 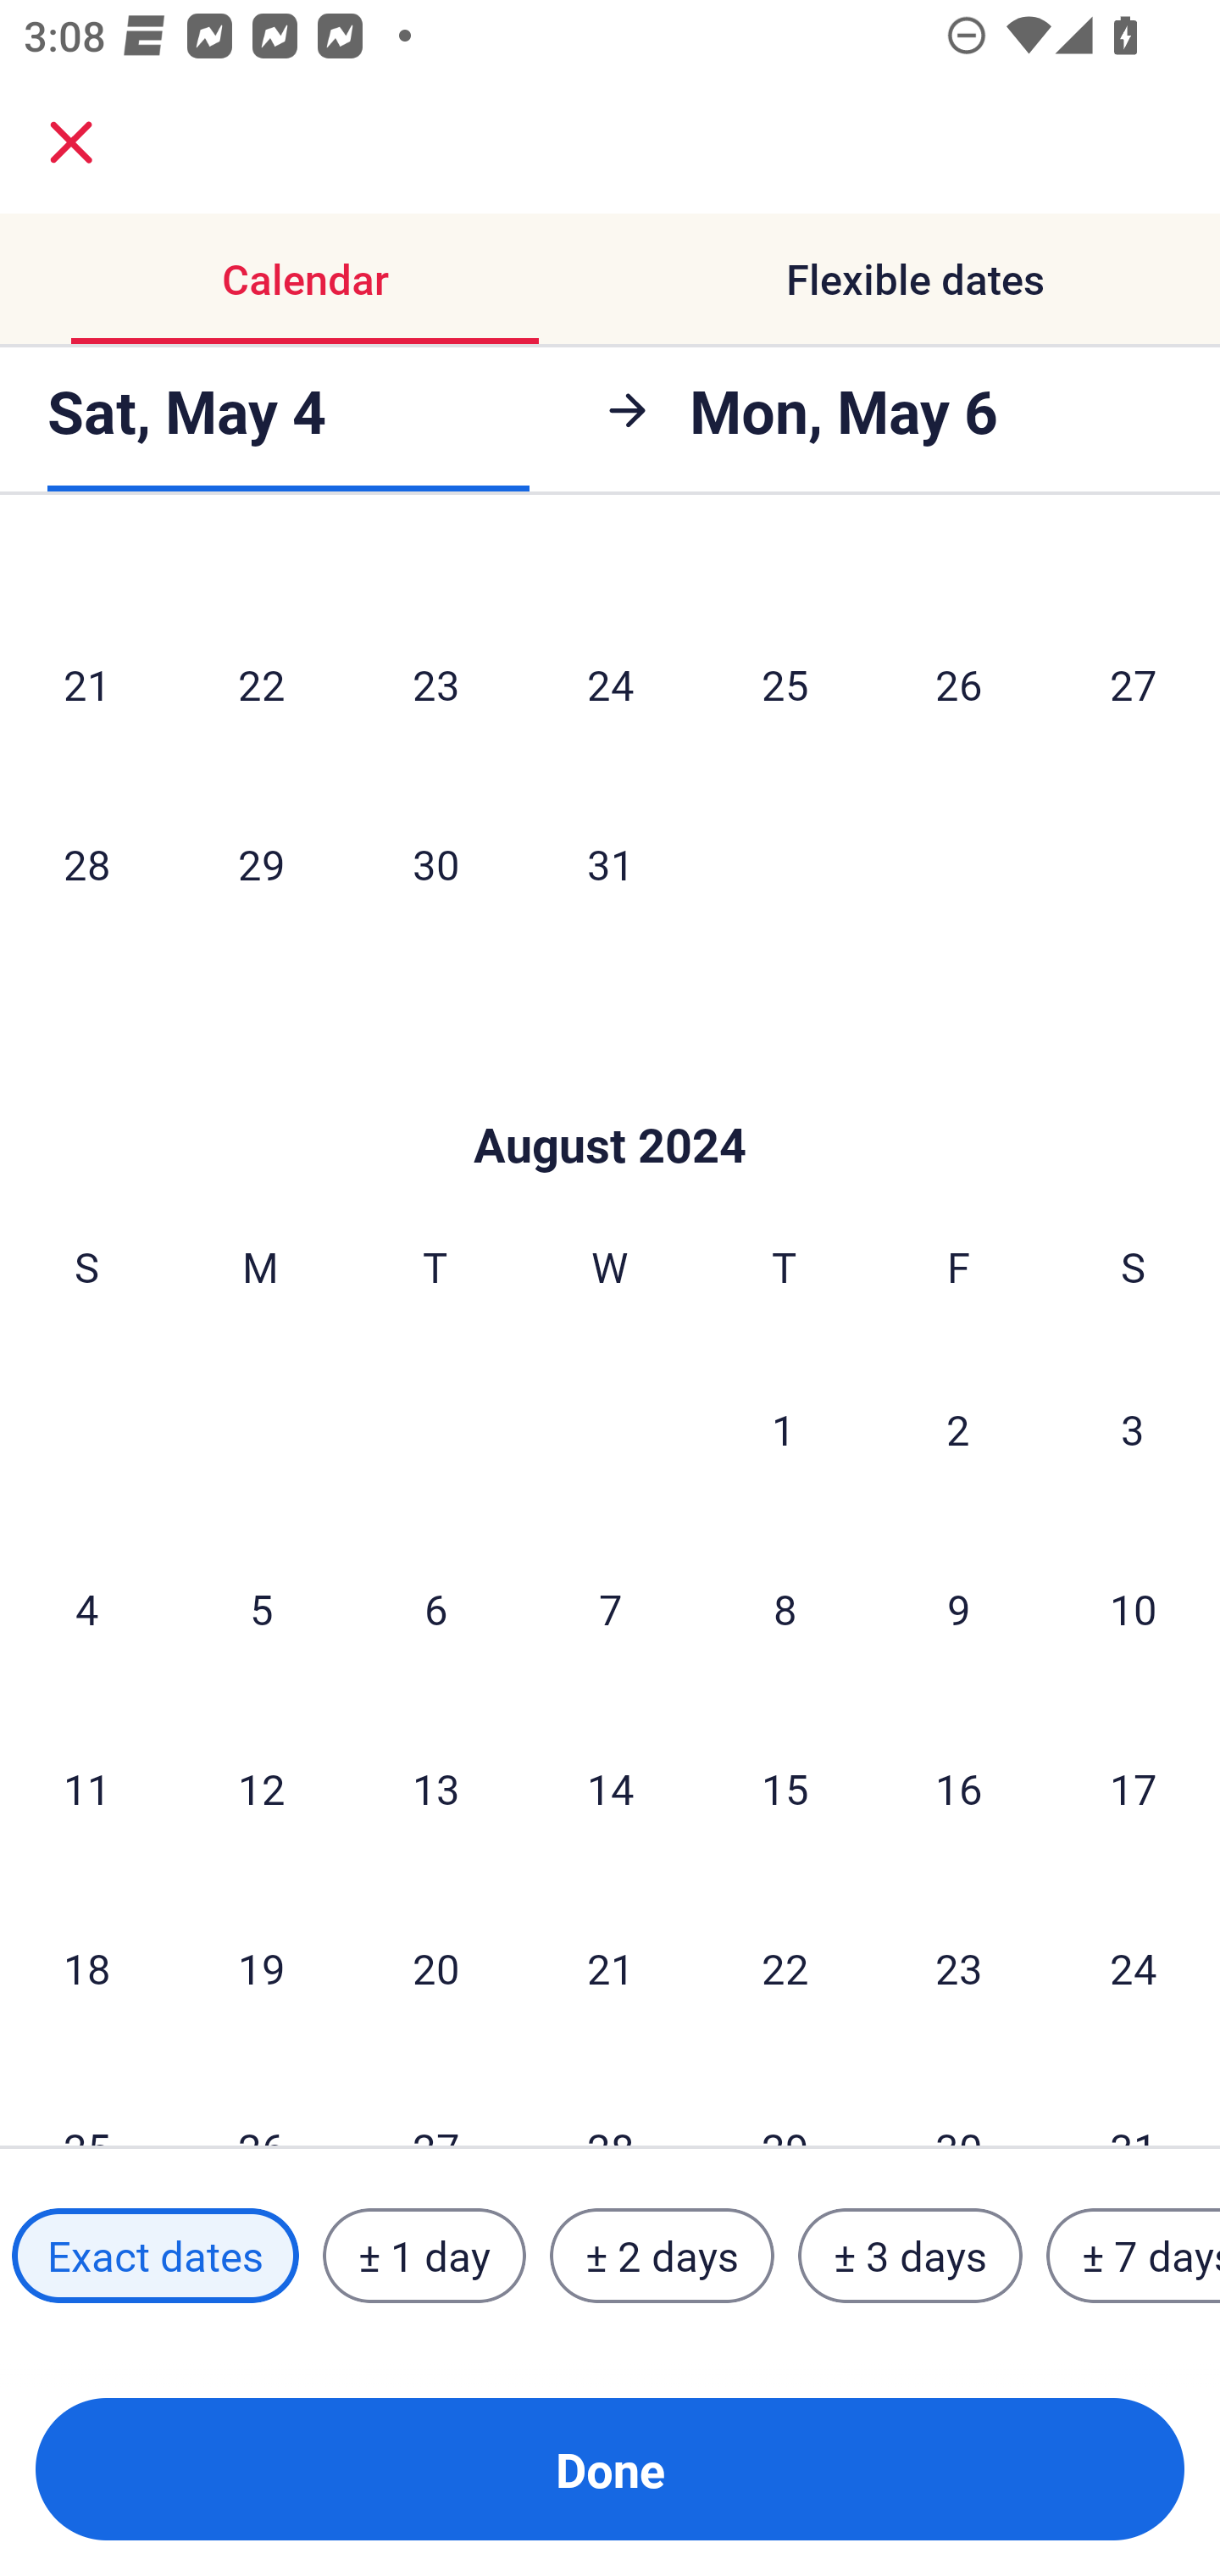 I want to click on 16 Friday, August 16, 2024, so click(x=959, y=1789).